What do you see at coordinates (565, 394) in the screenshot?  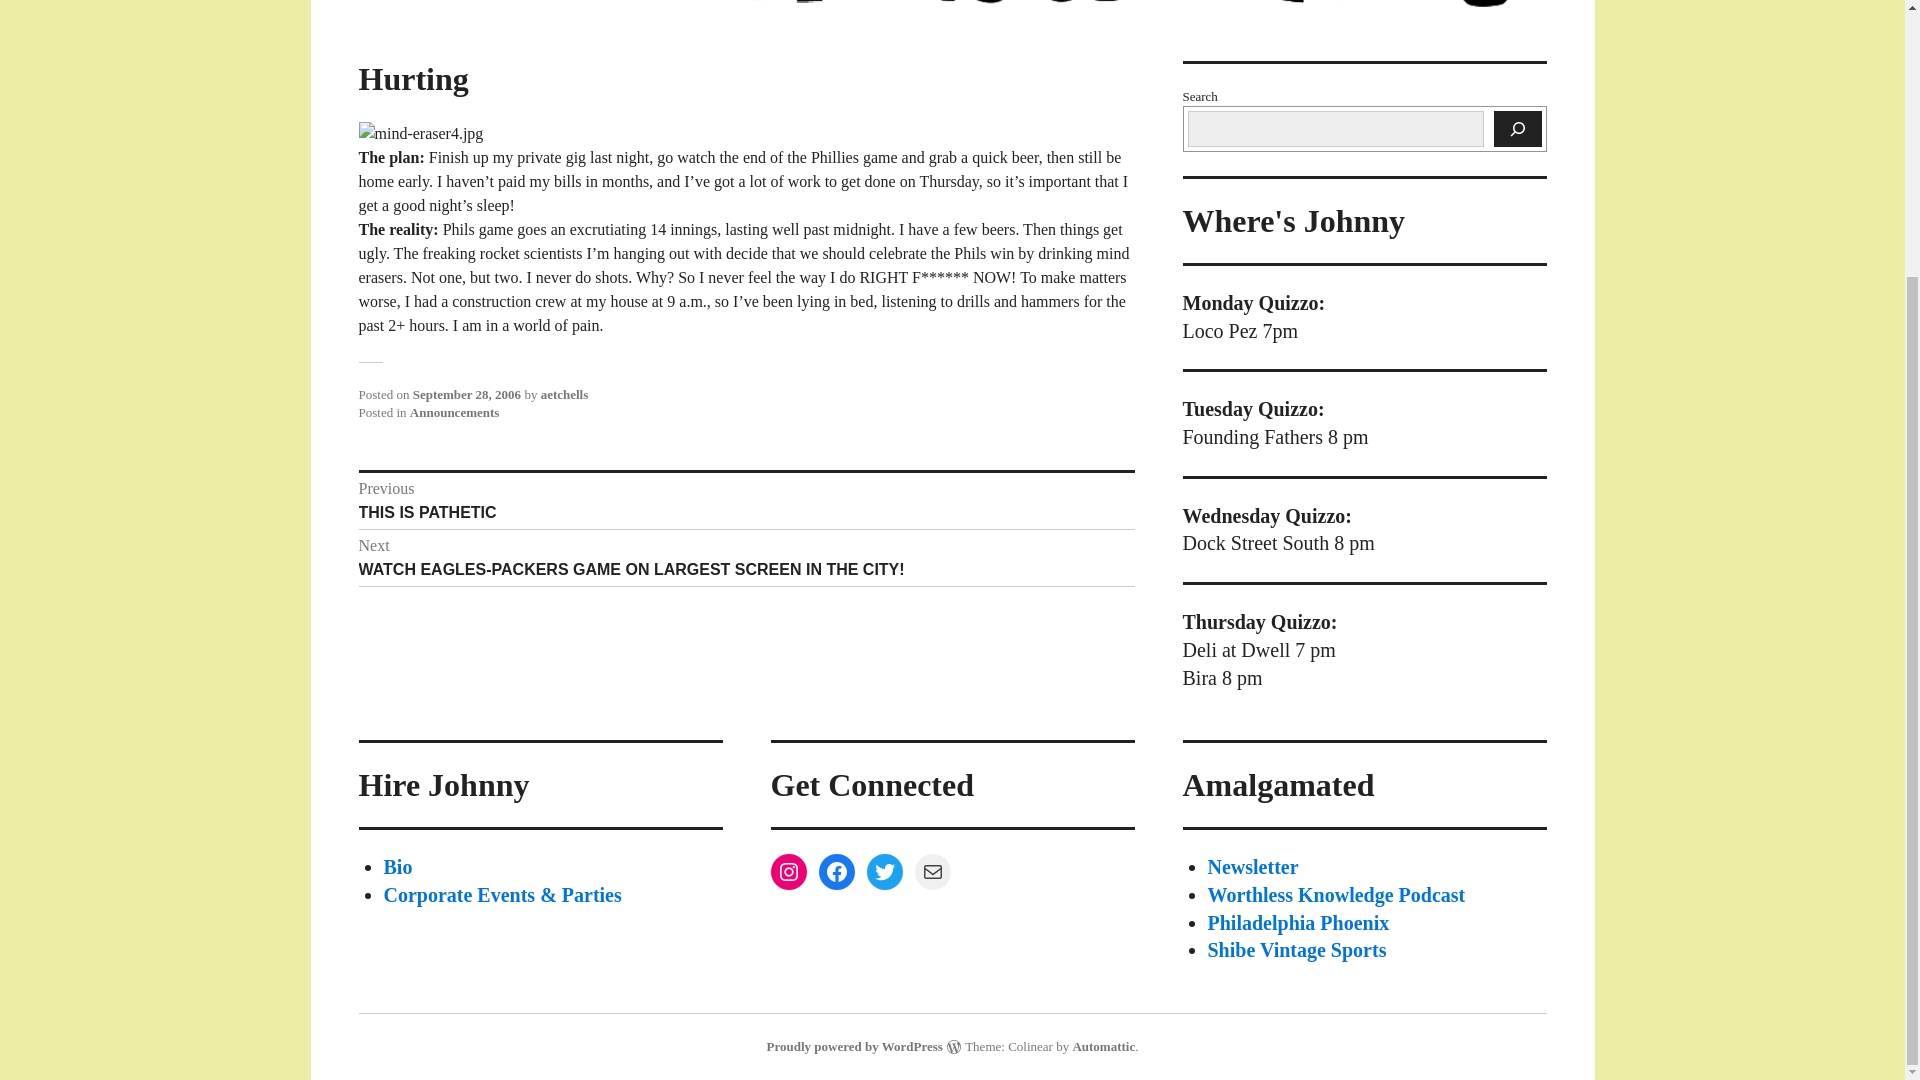 I see `aetchells` at bounding box center [565, 394].